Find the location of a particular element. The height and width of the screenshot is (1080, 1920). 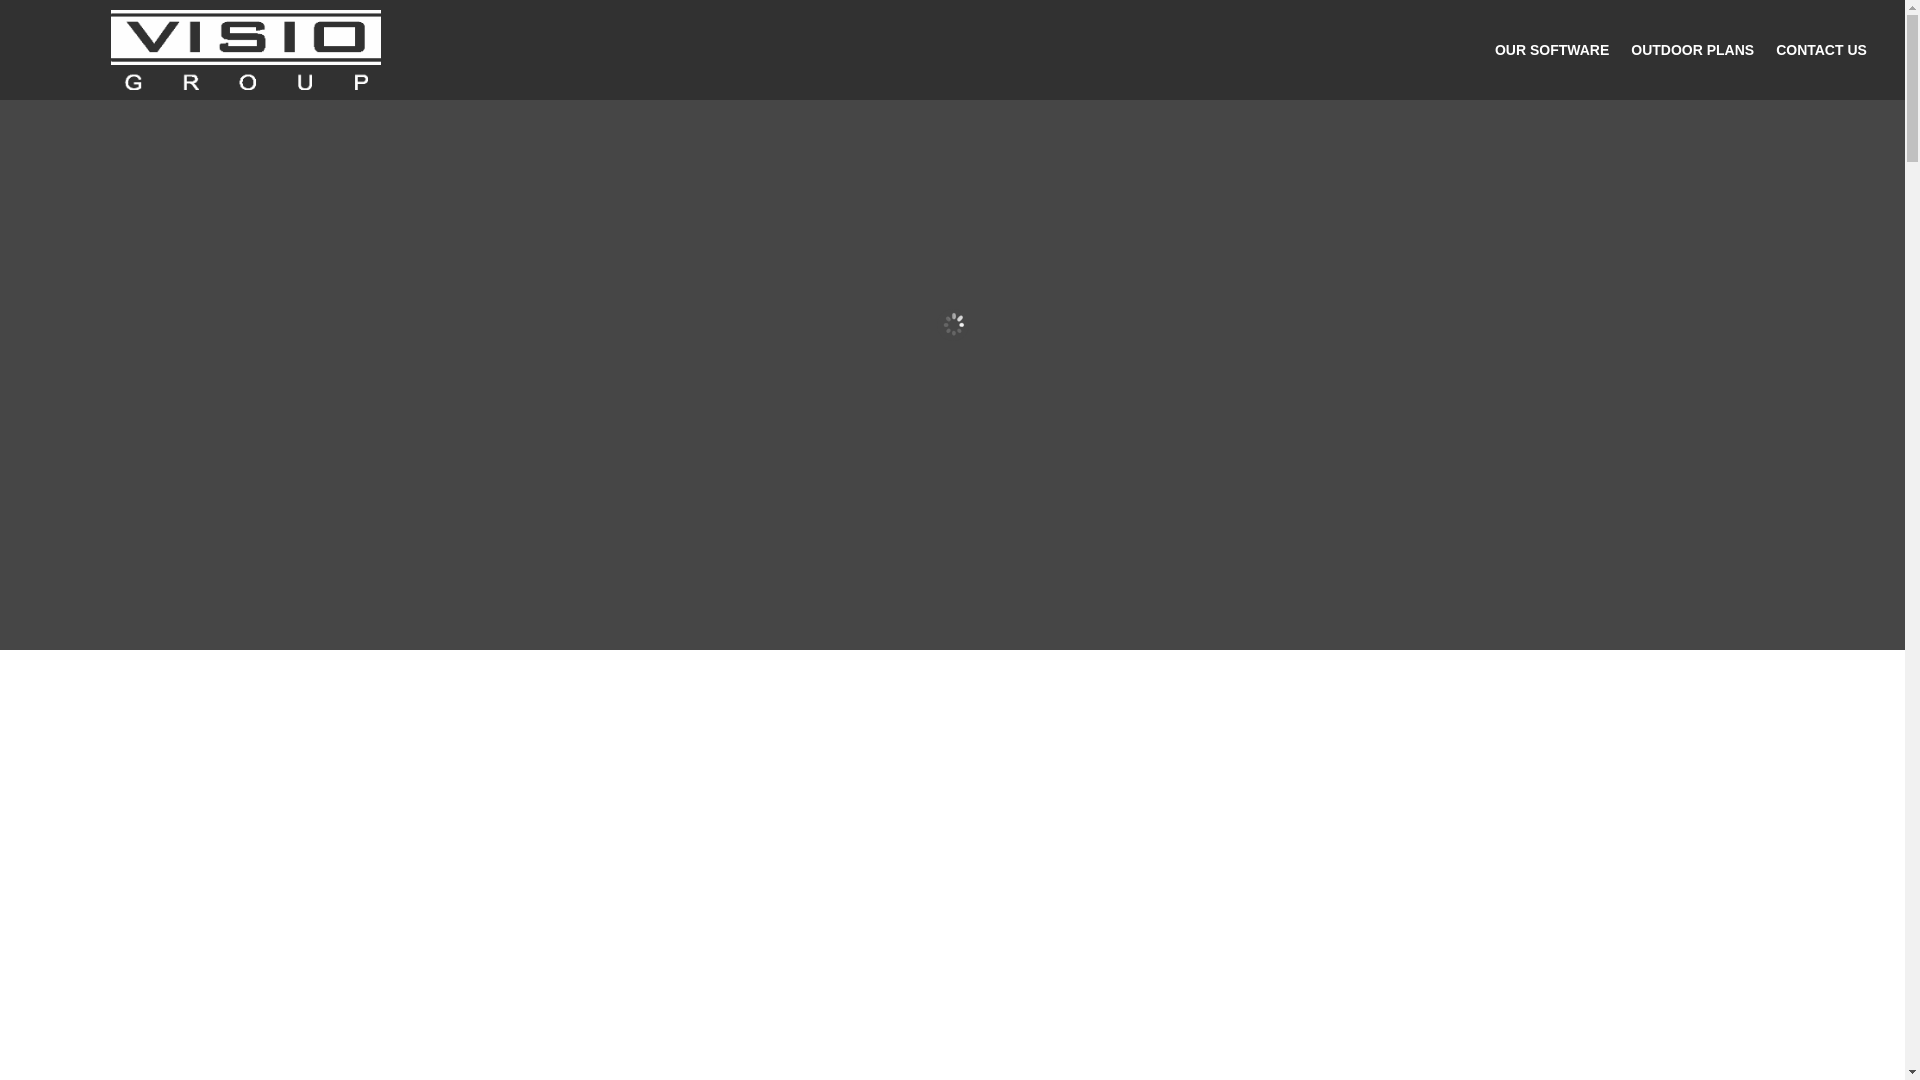

CONTACT US is located at coordinates (1821, 54).